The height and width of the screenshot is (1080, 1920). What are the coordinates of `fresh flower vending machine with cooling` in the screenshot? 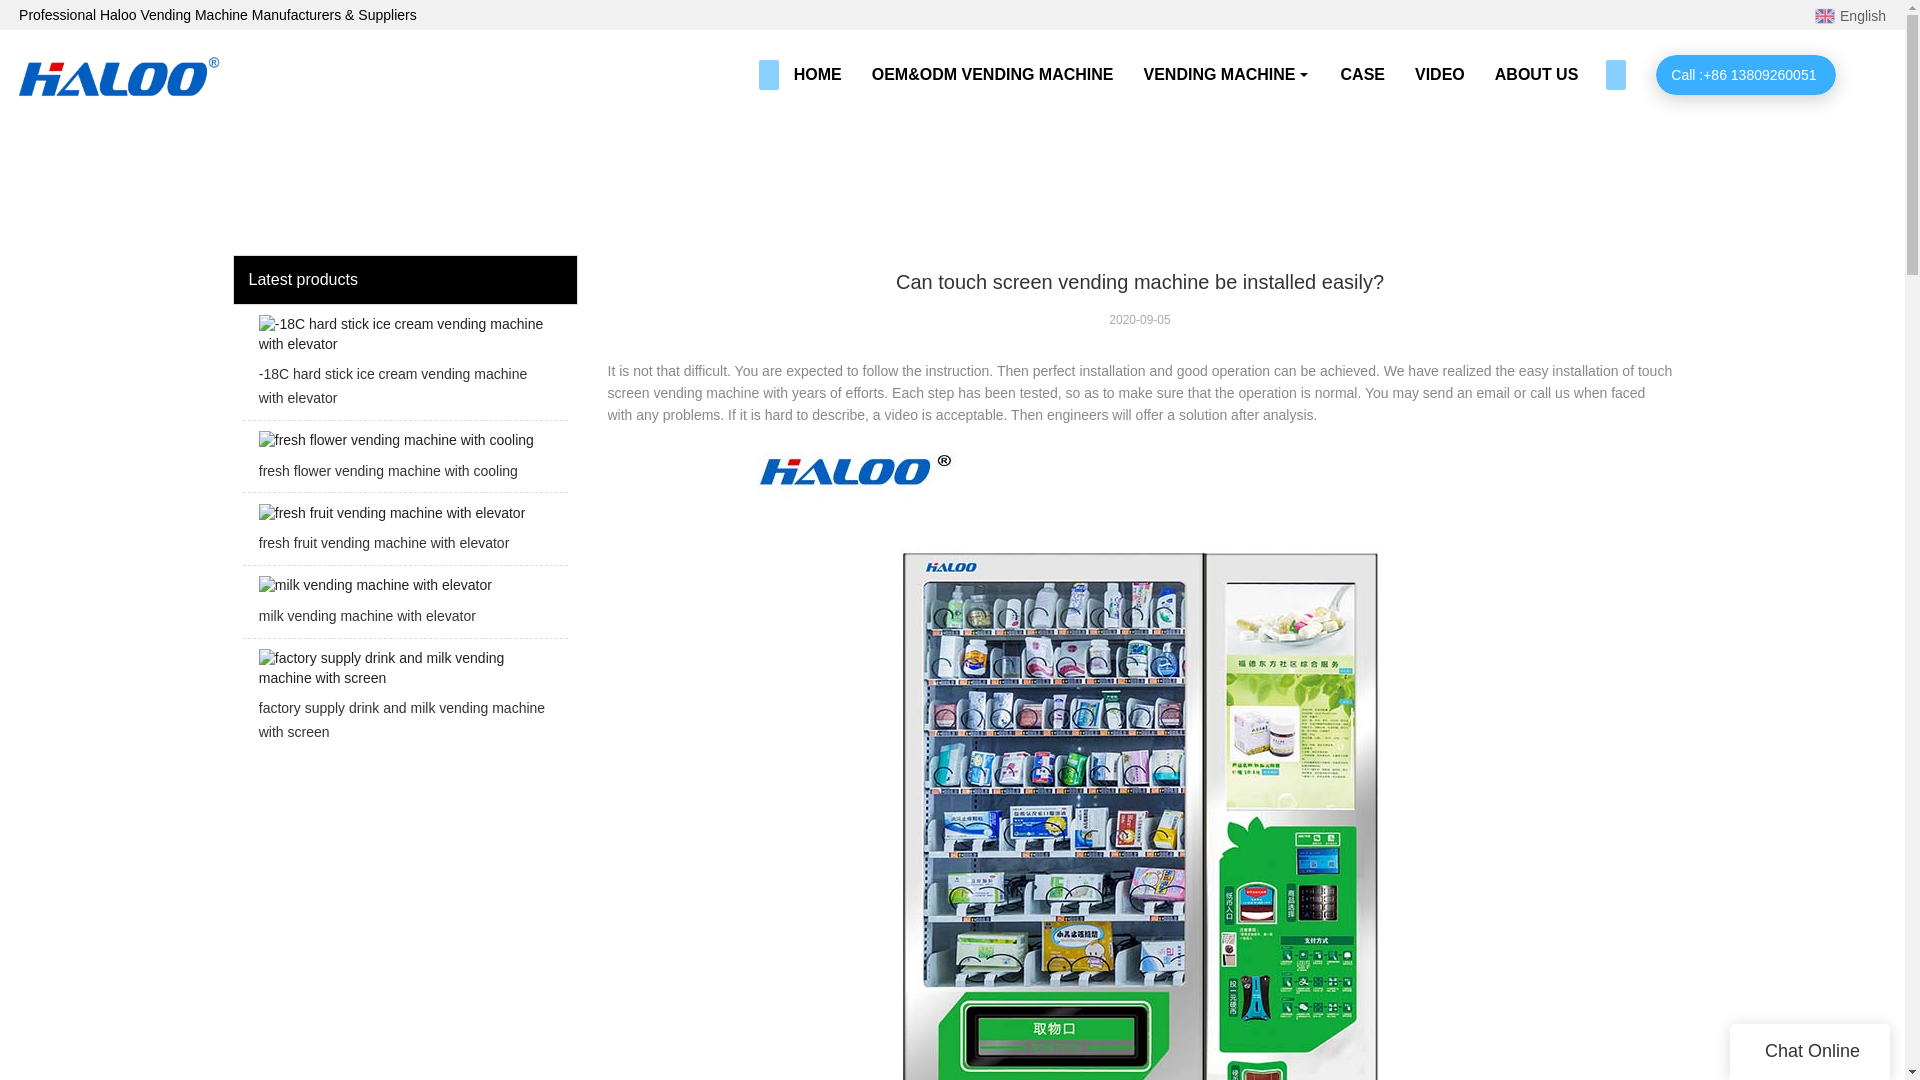 It's located at (404, 461).